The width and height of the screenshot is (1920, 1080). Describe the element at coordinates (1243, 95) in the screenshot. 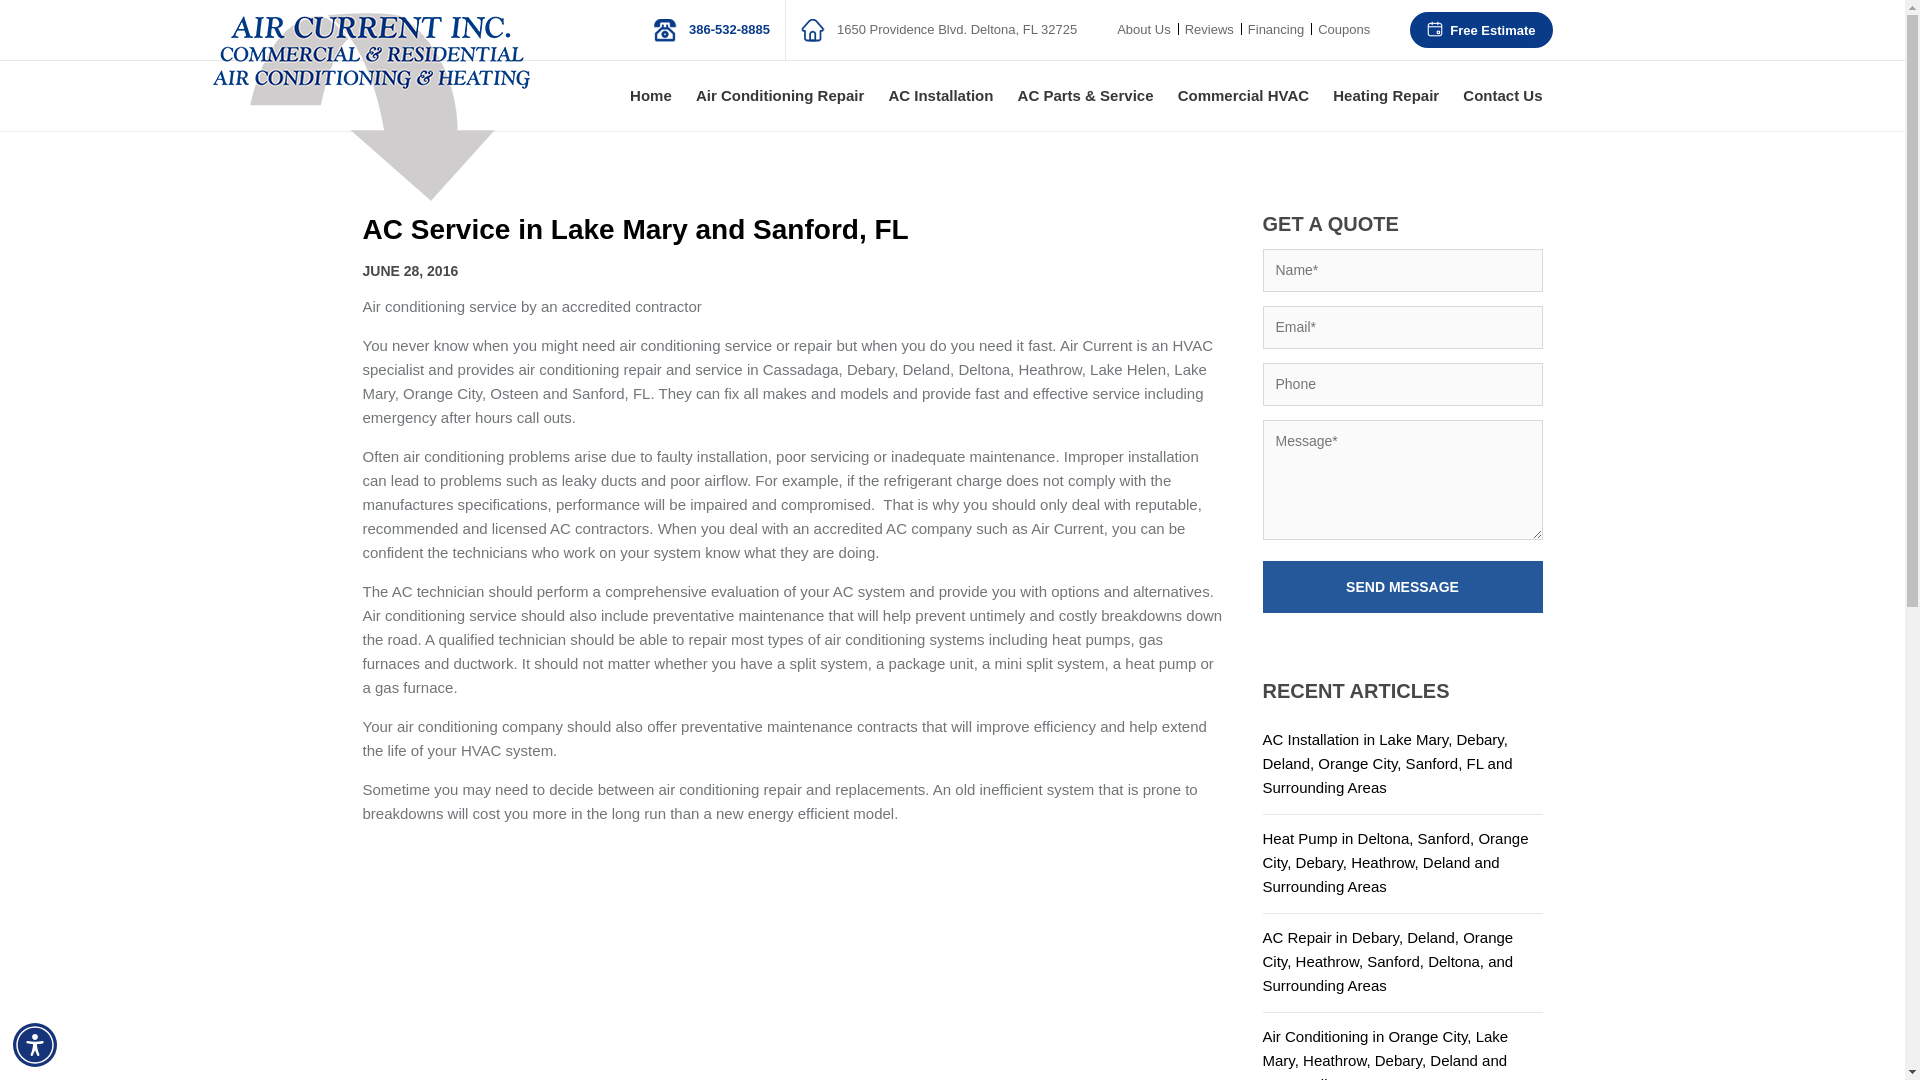

I see `Commercial HVAC` at that location.